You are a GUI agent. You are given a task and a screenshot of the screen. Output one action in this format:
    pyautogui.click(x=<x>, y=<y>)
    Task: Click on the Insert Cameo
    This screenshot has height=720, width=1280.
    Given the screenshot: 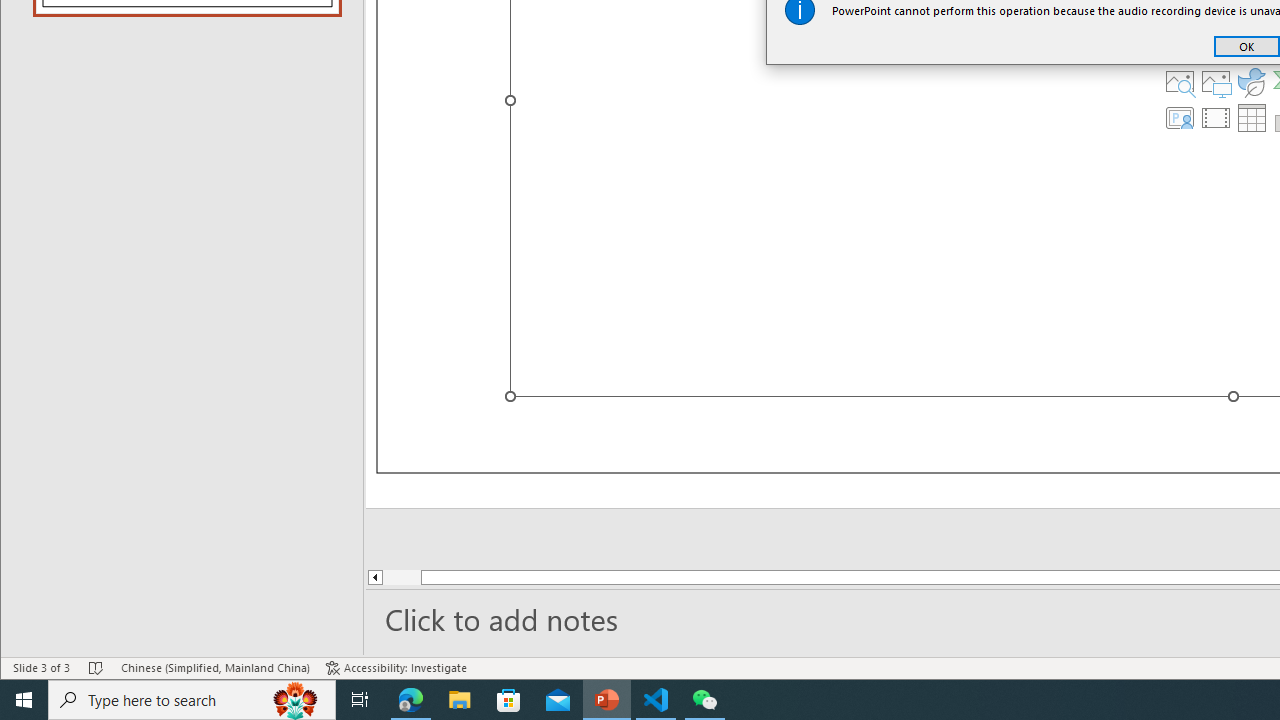 What is the action you would take?
    pyautogui.click(x=1179, y=118)
    